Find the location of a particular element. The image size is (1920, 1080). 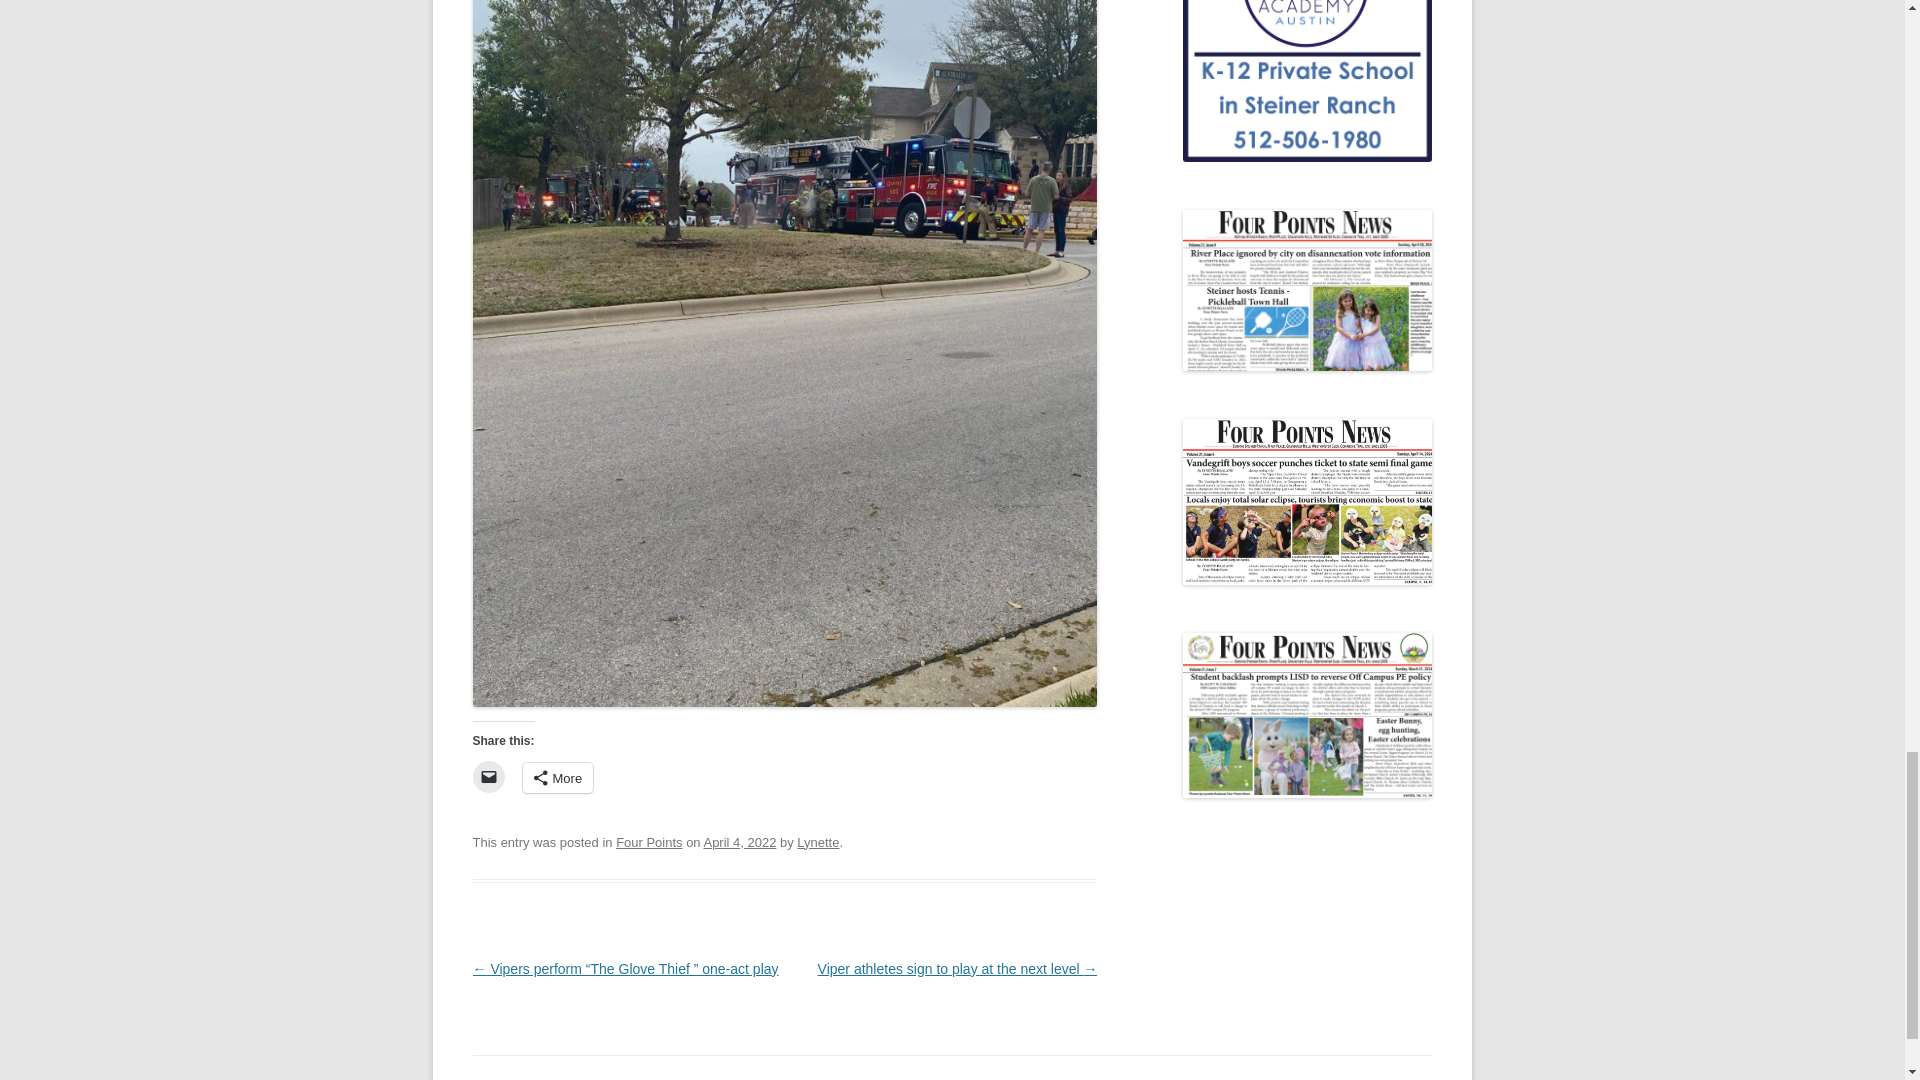

Lynette is located at coordinates (818, 842).